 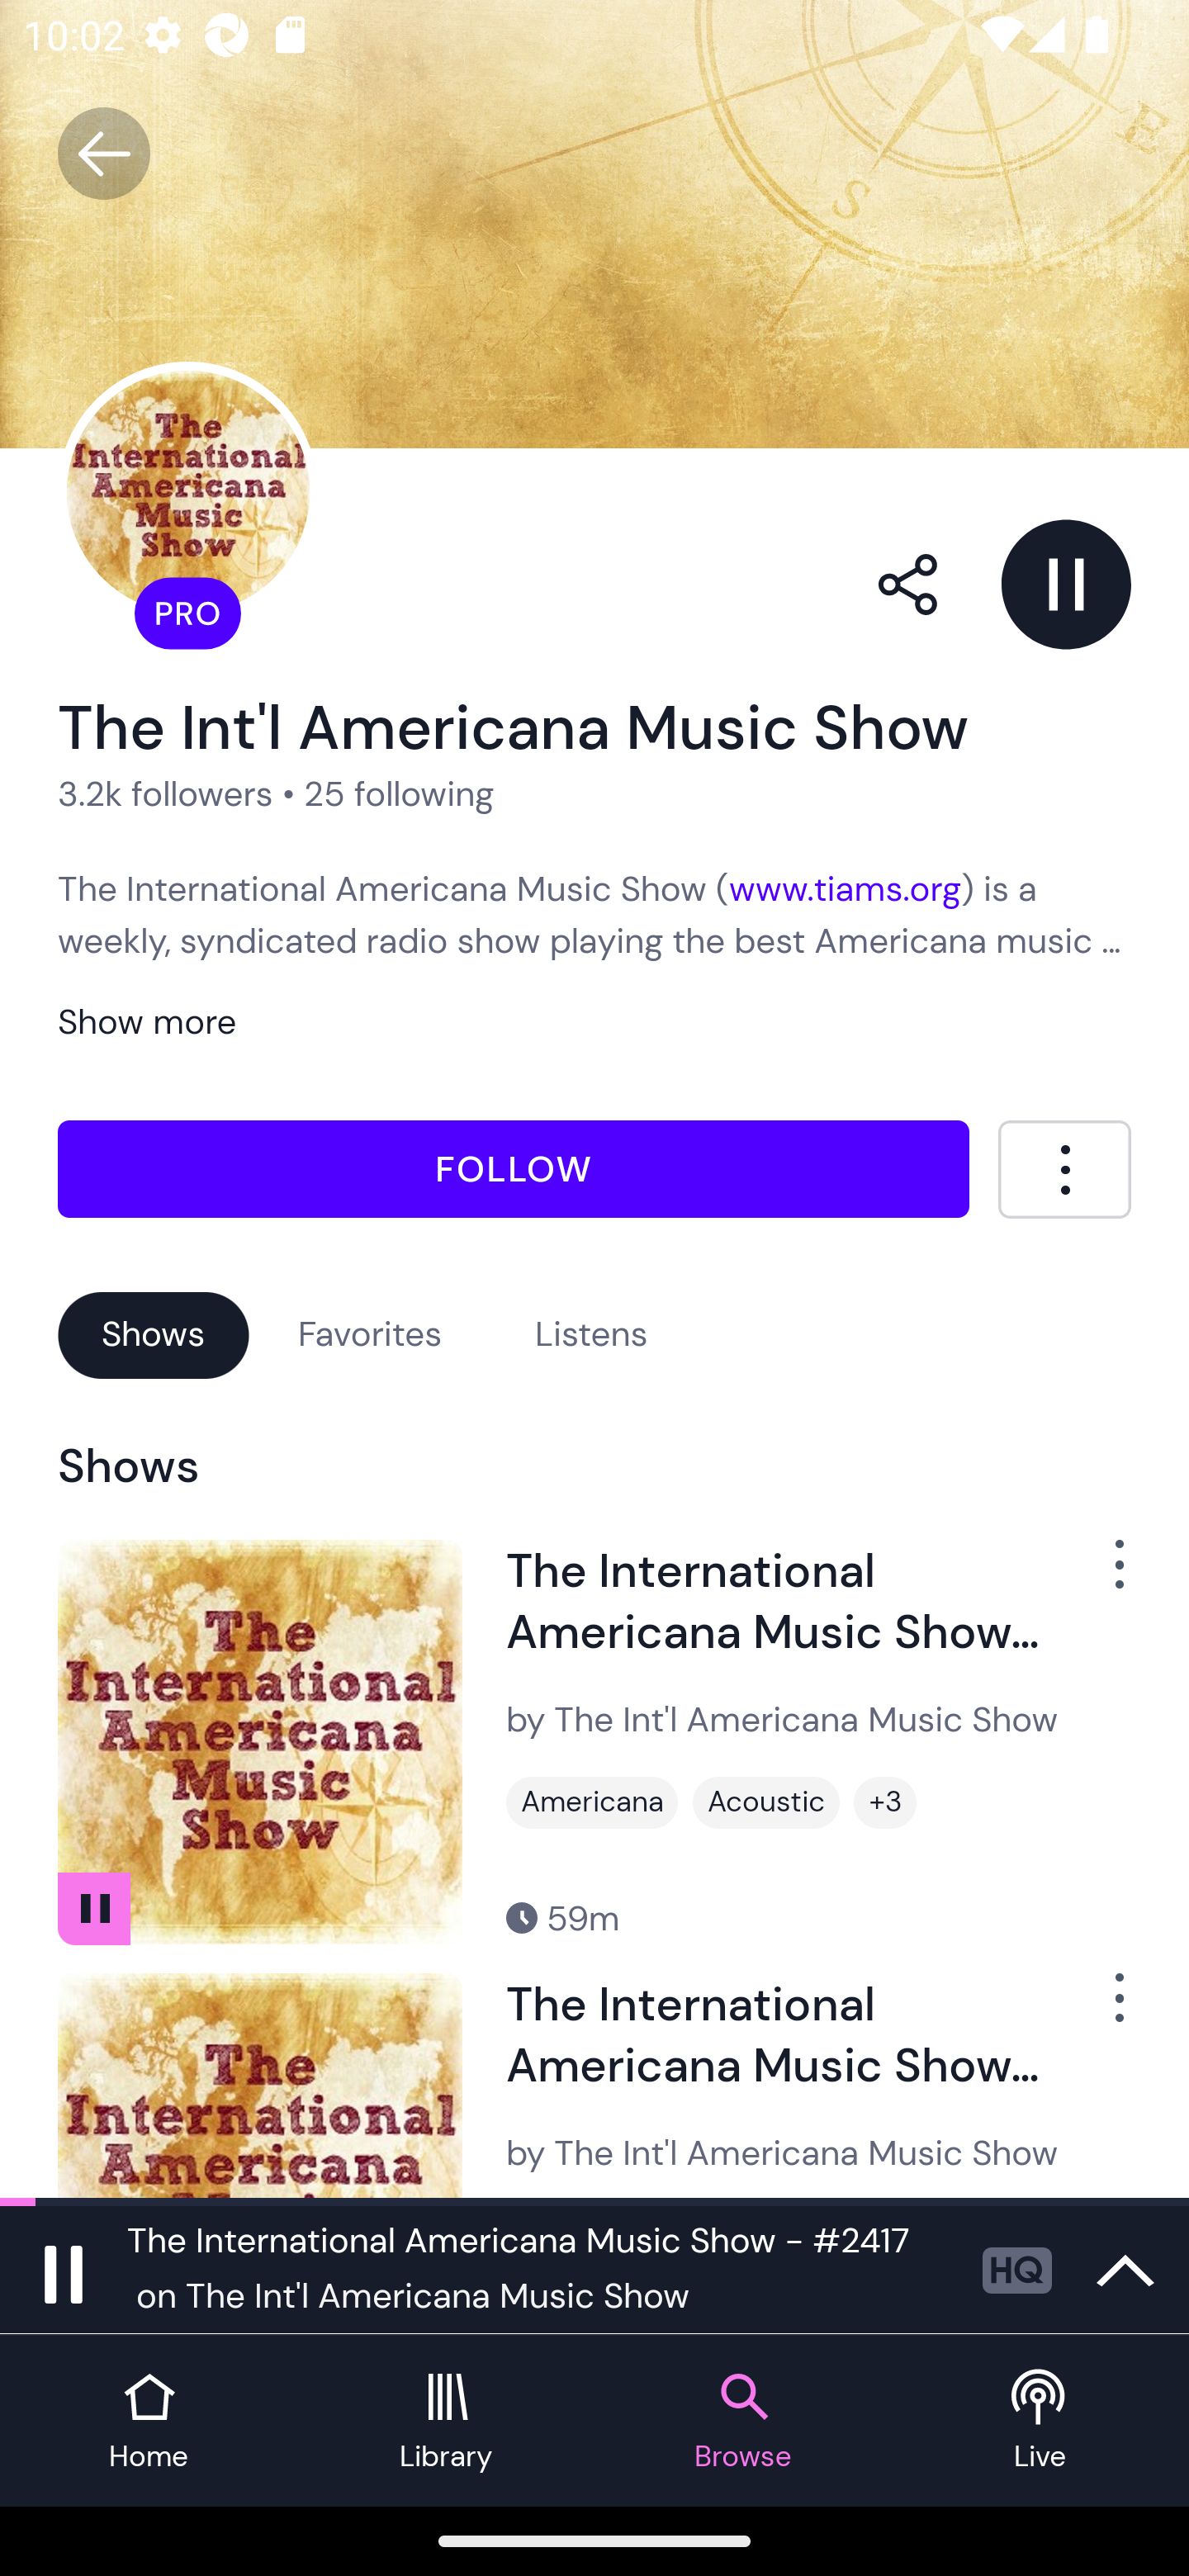 What do you see at coordinates (165, 793) in the screenshot?
I see `3.2k followers` at bounding box center [165, 793].